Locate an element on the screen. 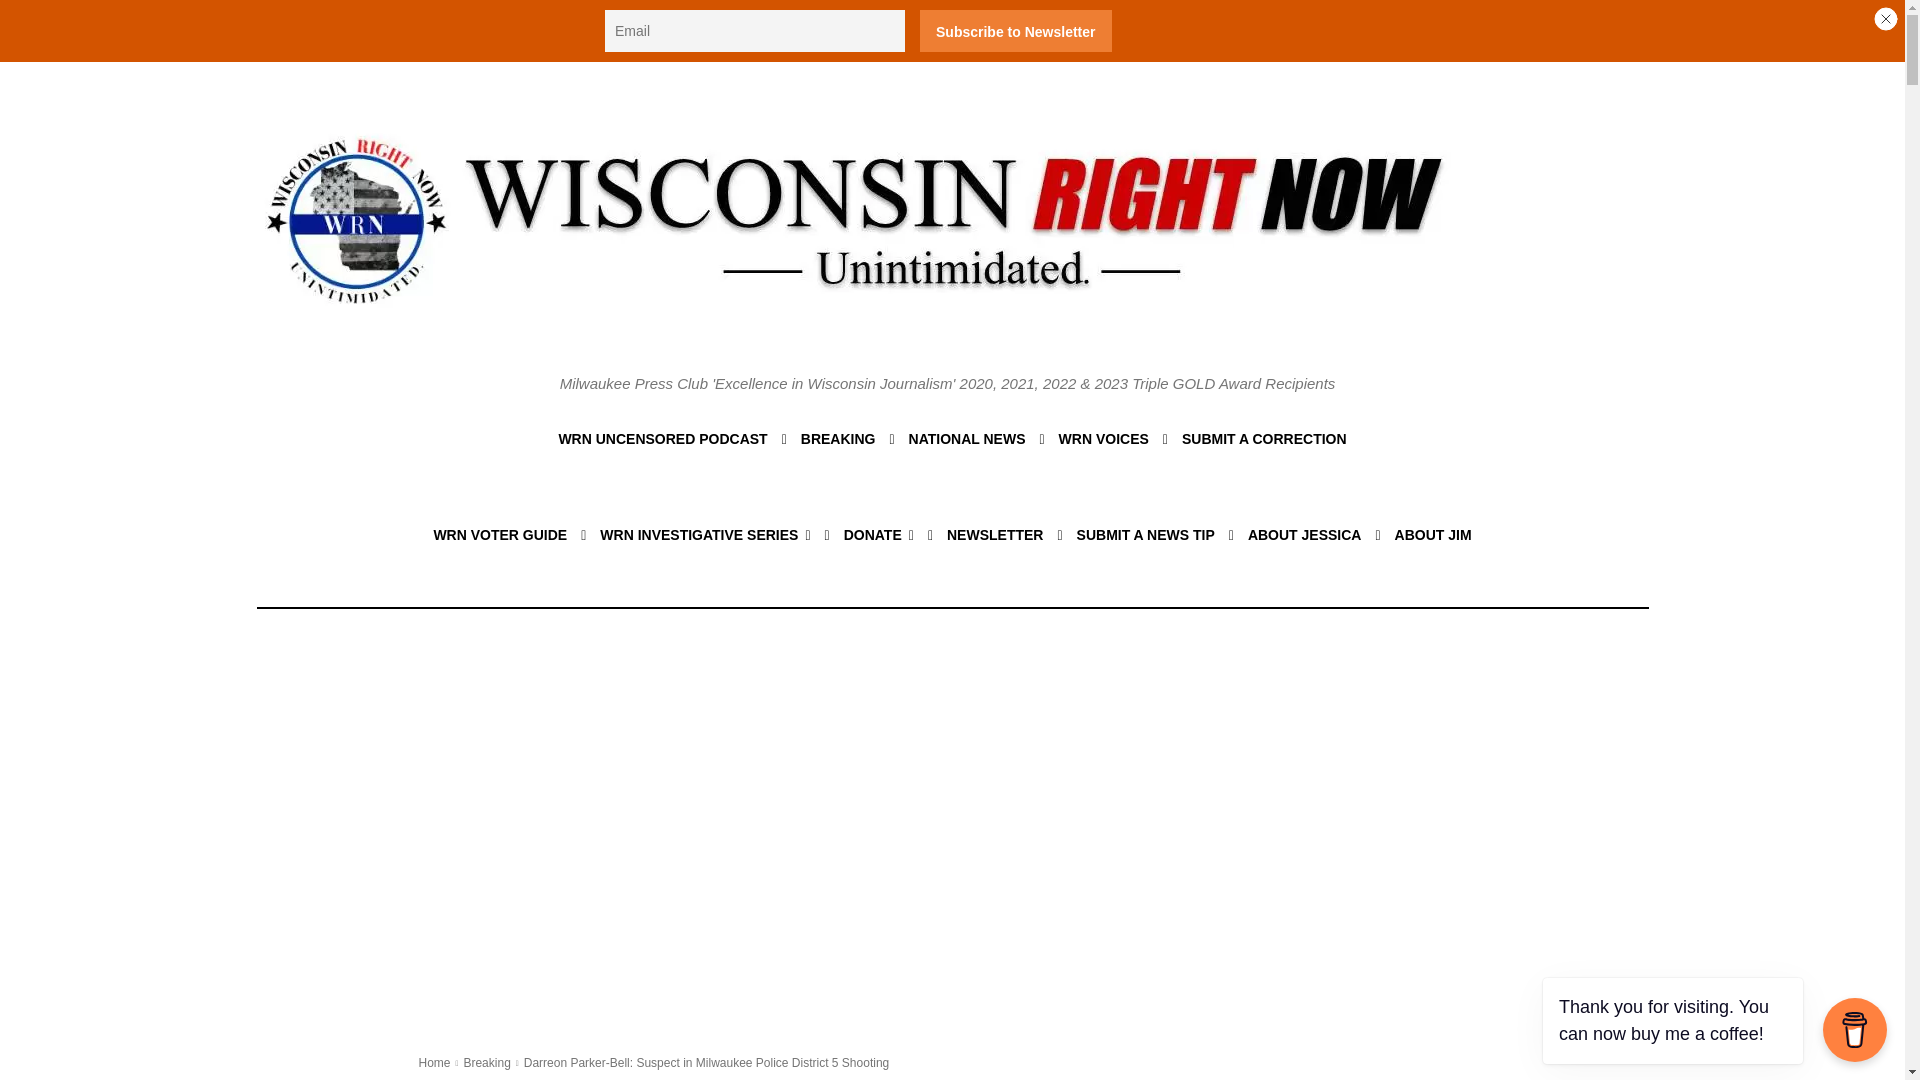 The width and height of the screenshot is (1920, 1080). NATIONAL NEWS is located at coordinates (967, 438).